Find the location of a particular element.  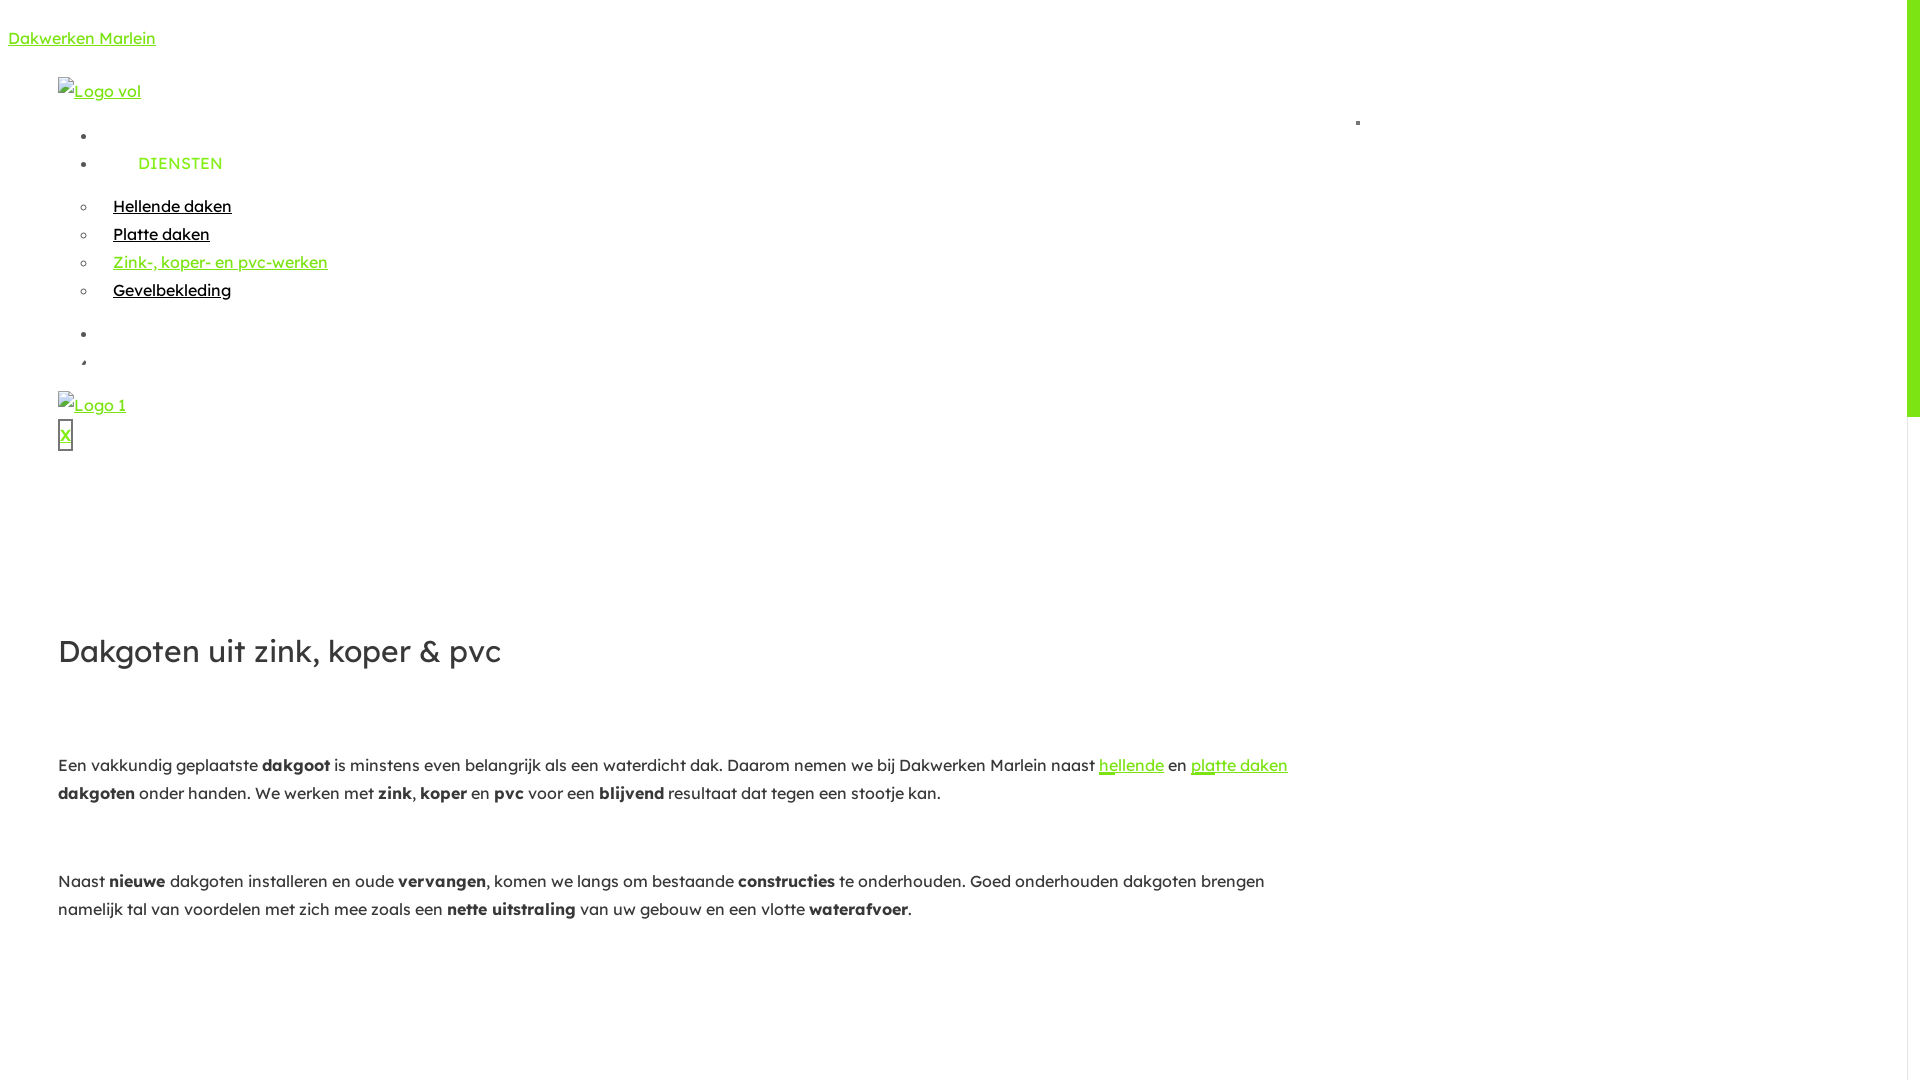

HOME is located at coordinates (142, 135).